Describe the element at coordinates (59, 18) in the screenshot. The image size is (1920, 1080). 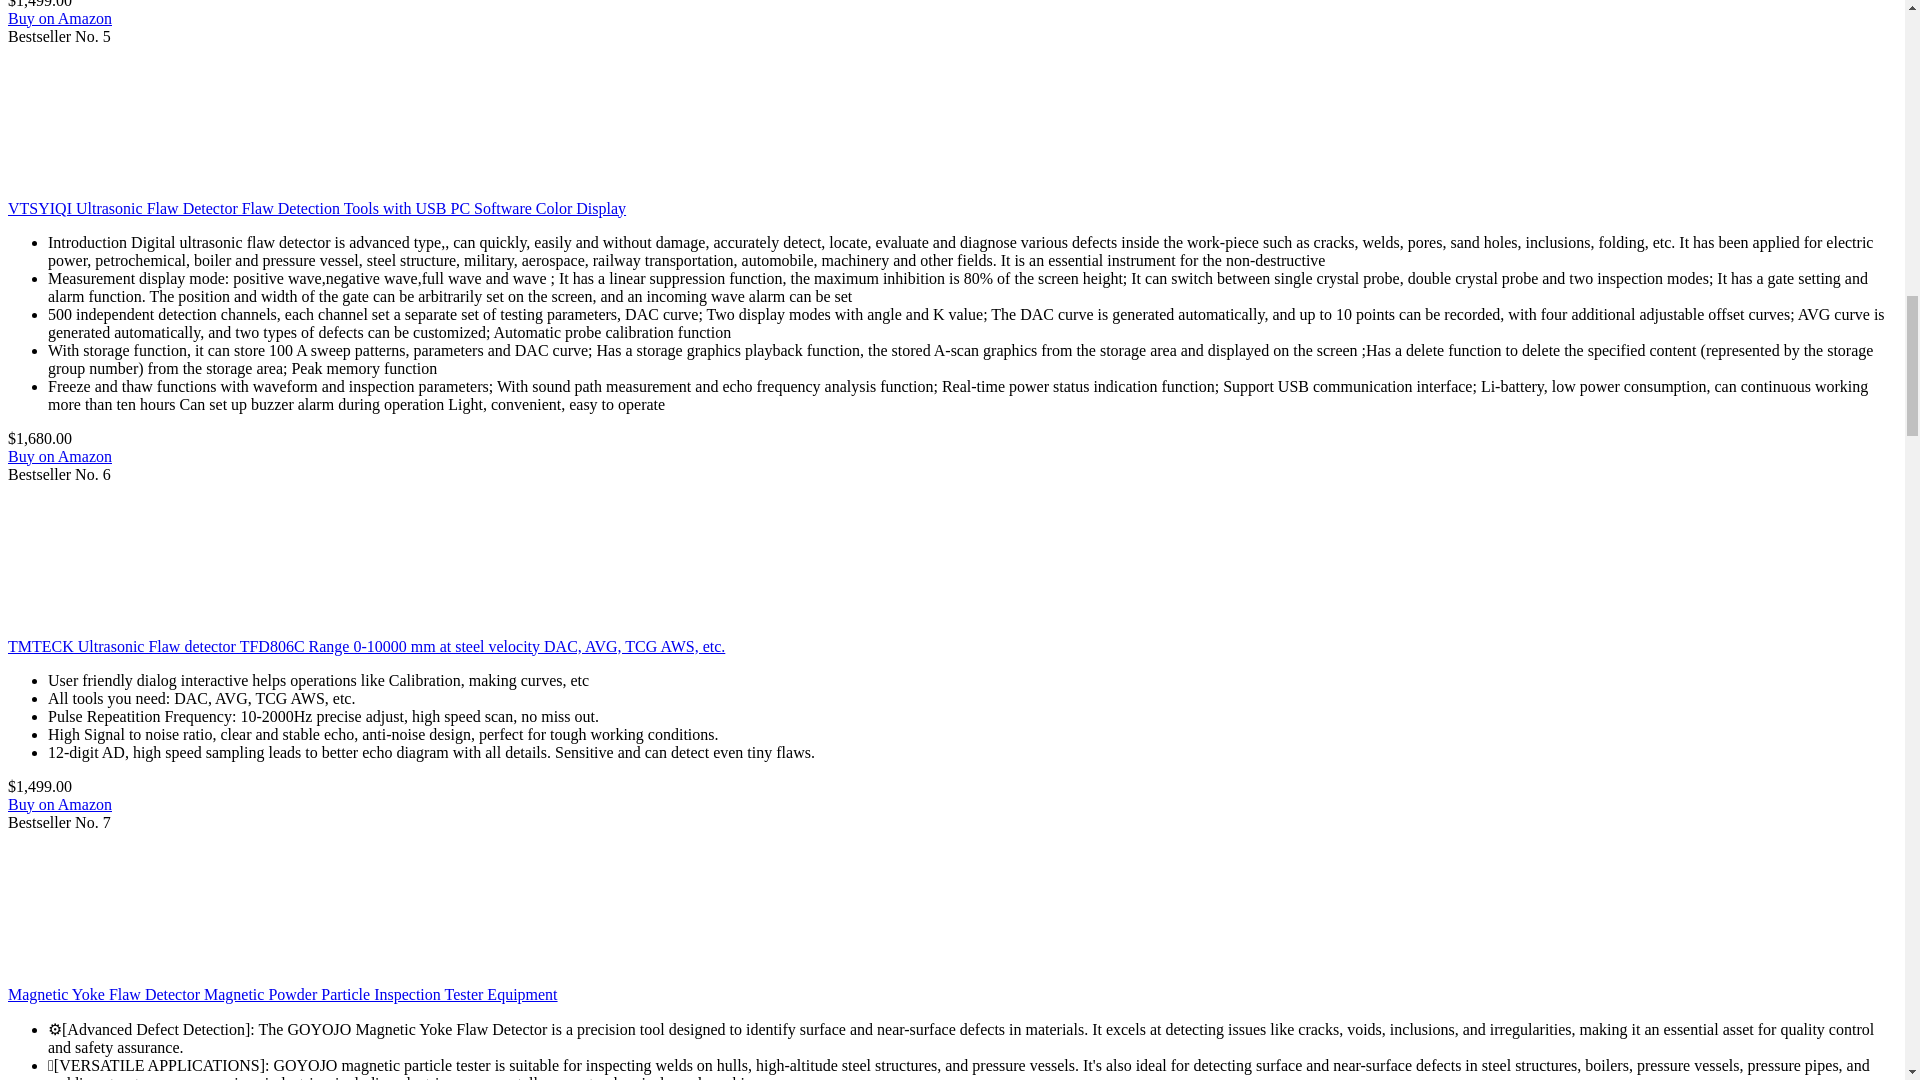
I see `Buy on Amazon` at that location.